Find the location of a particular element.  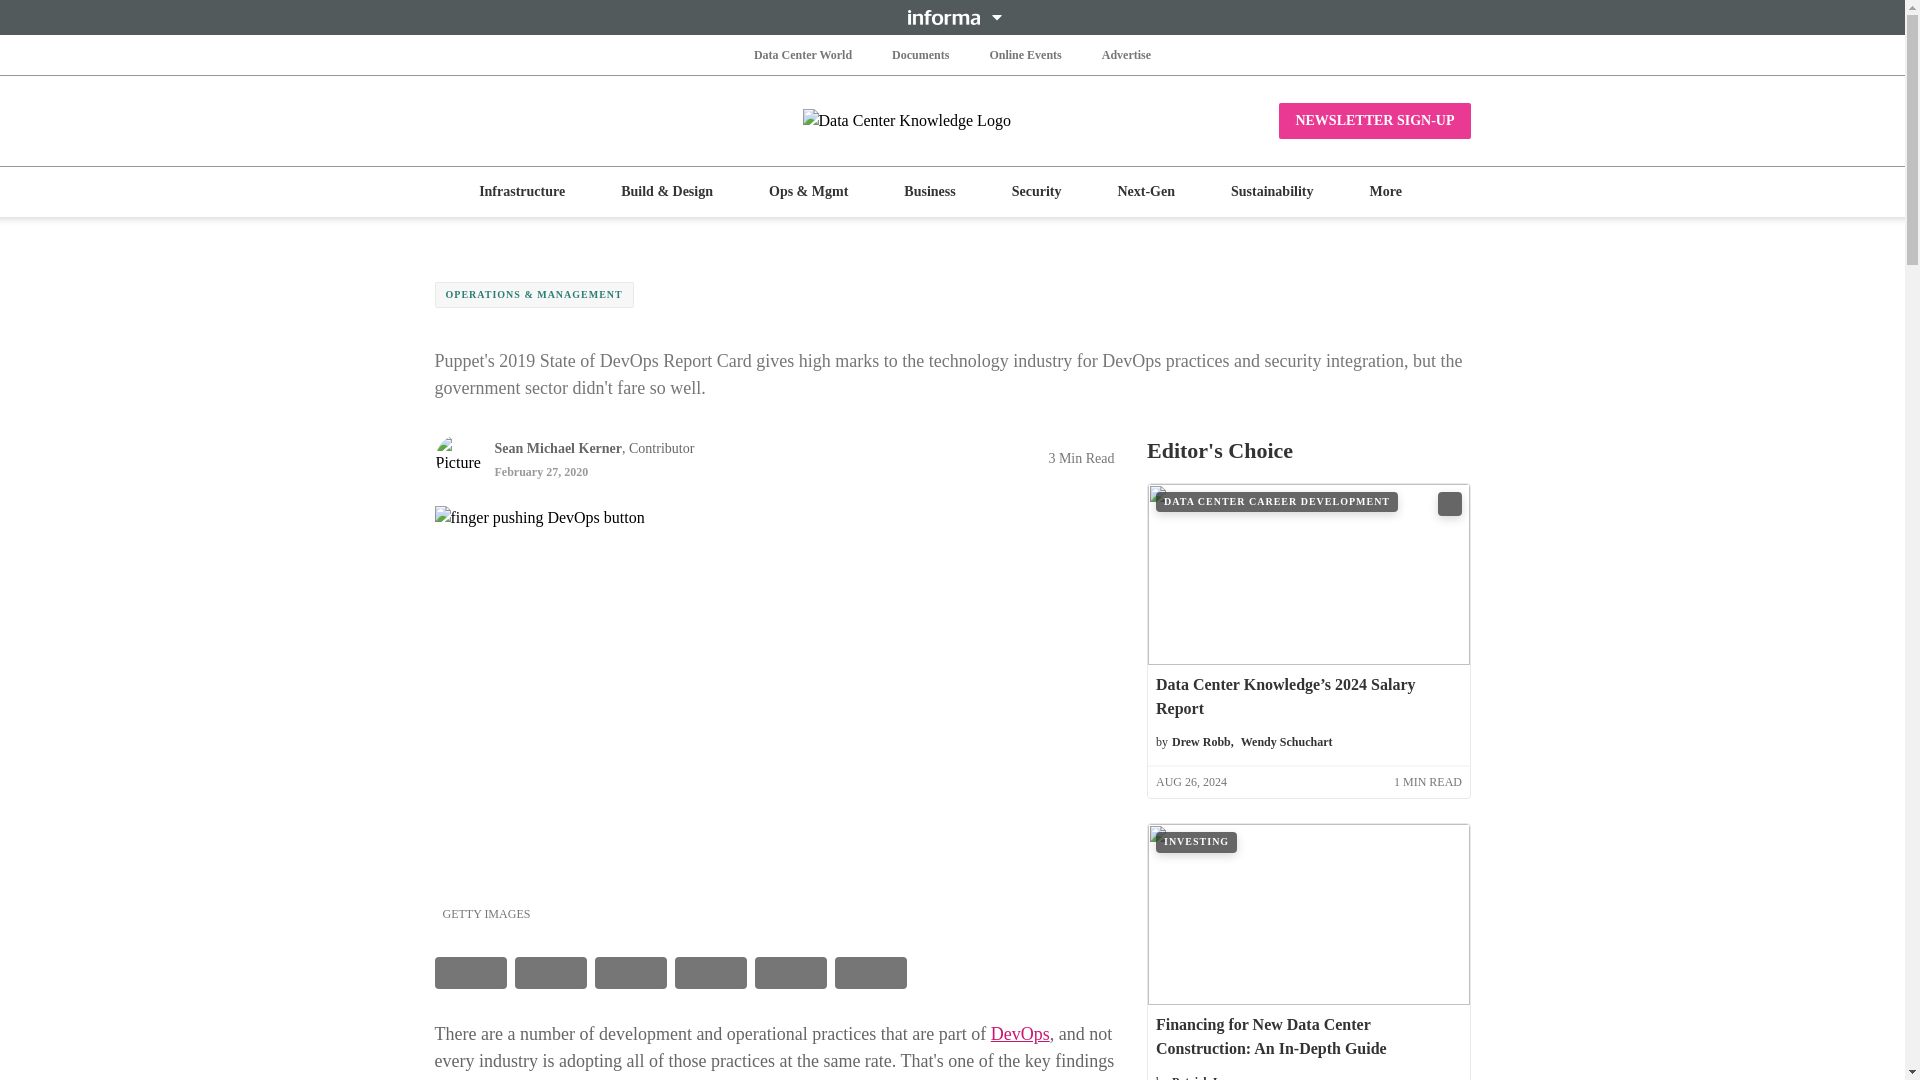

Data Center Knowledge Logo is located at coordinates (952, 120).